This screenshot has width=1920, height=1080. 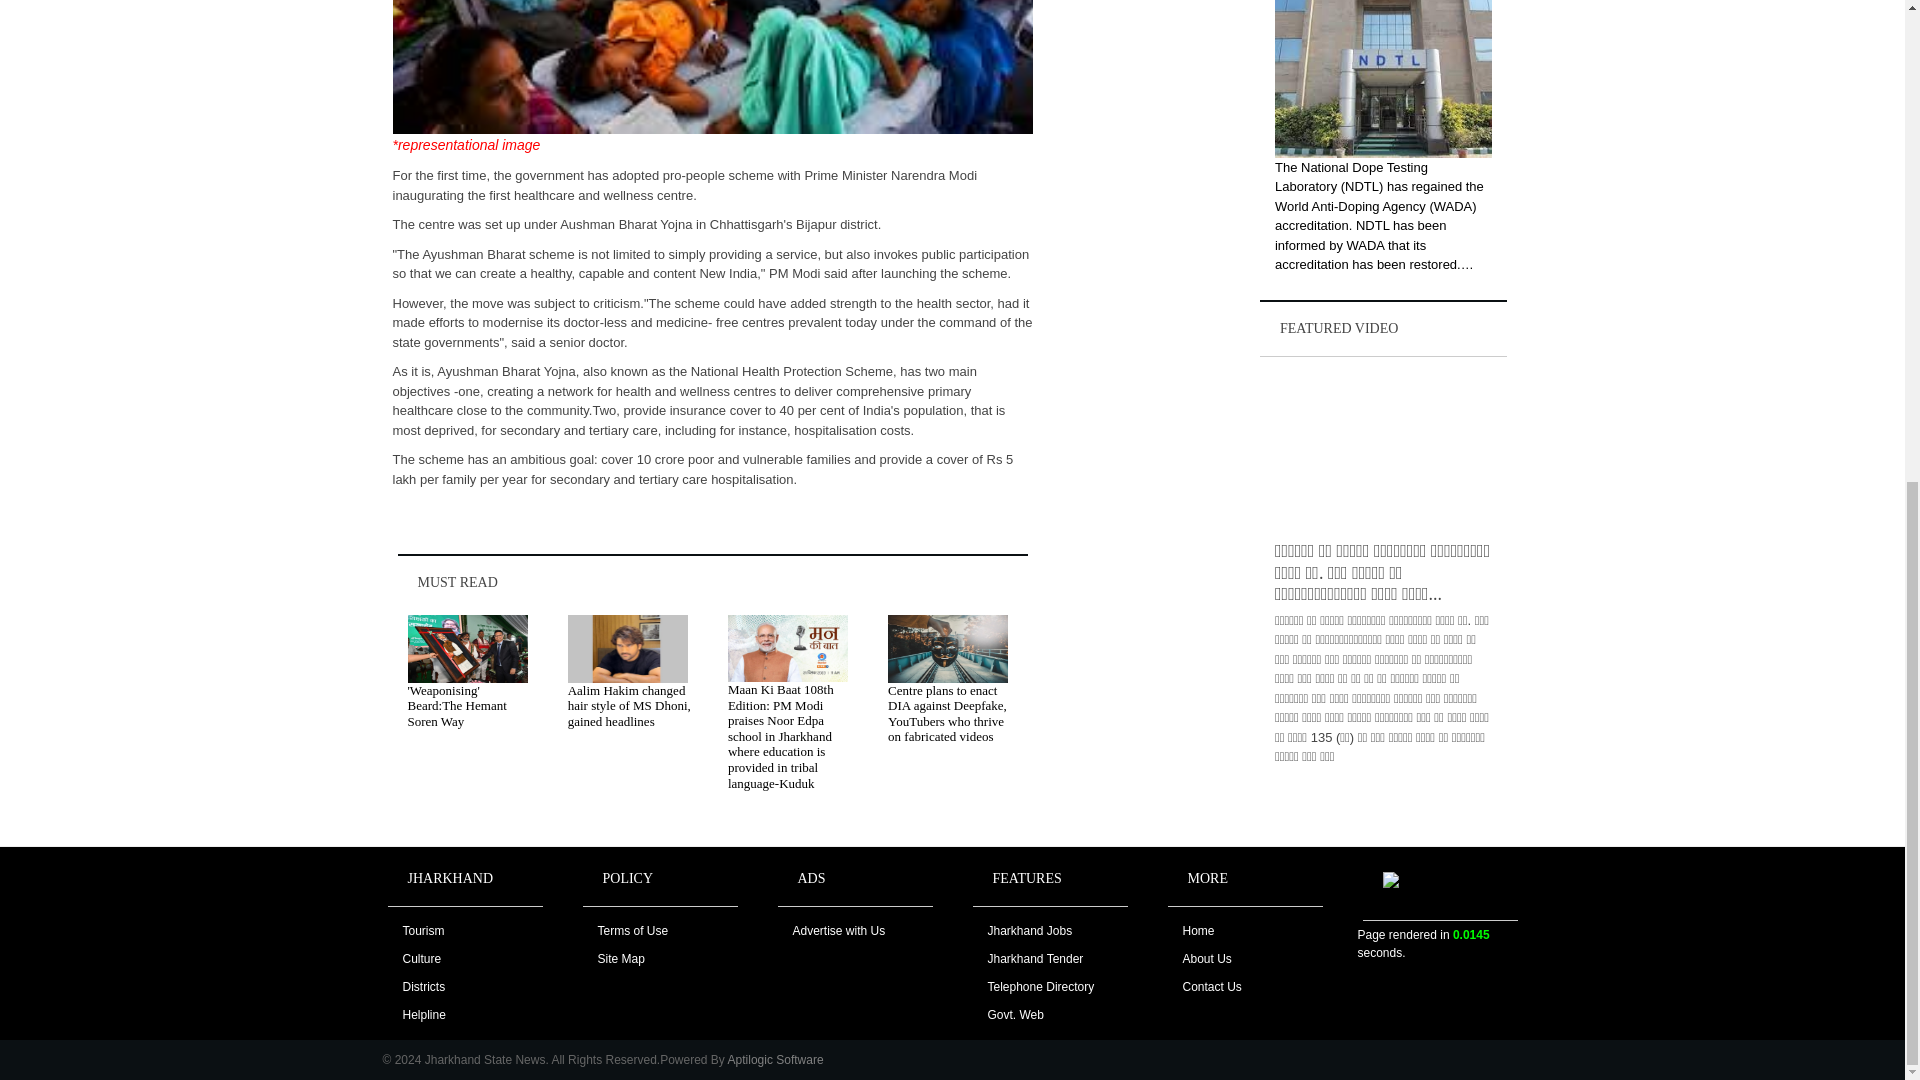 What do you see at coordinates (456, 706) in the screenshot?
I see `'Weaponising' Beard:The Hemant Soren Way` at bounding box center [456, 706].